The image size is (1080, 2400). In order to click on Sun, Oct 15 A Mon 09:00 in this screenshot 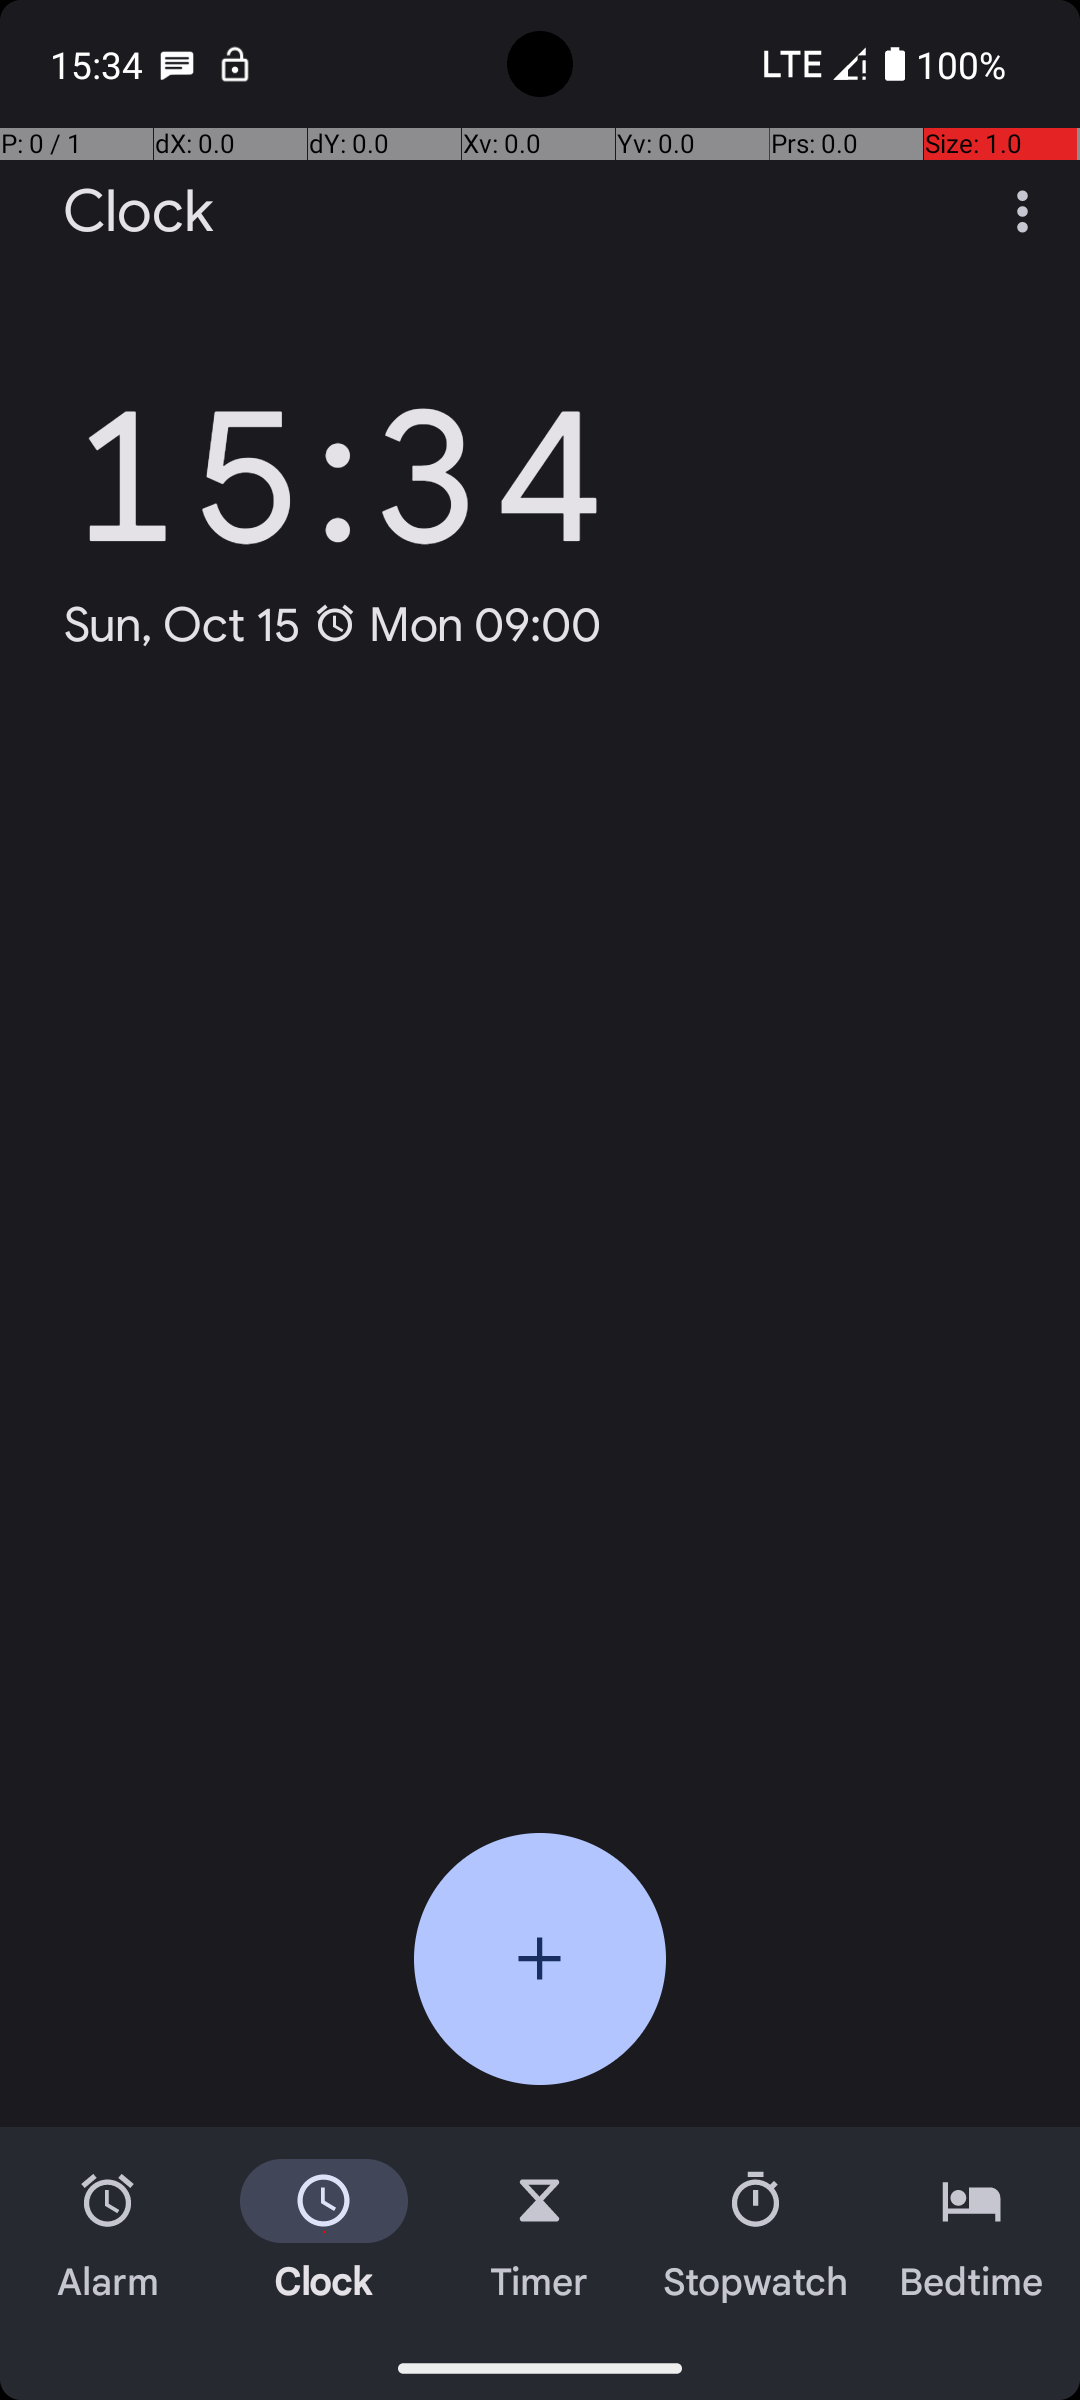, I will do `click(332, 624)`.